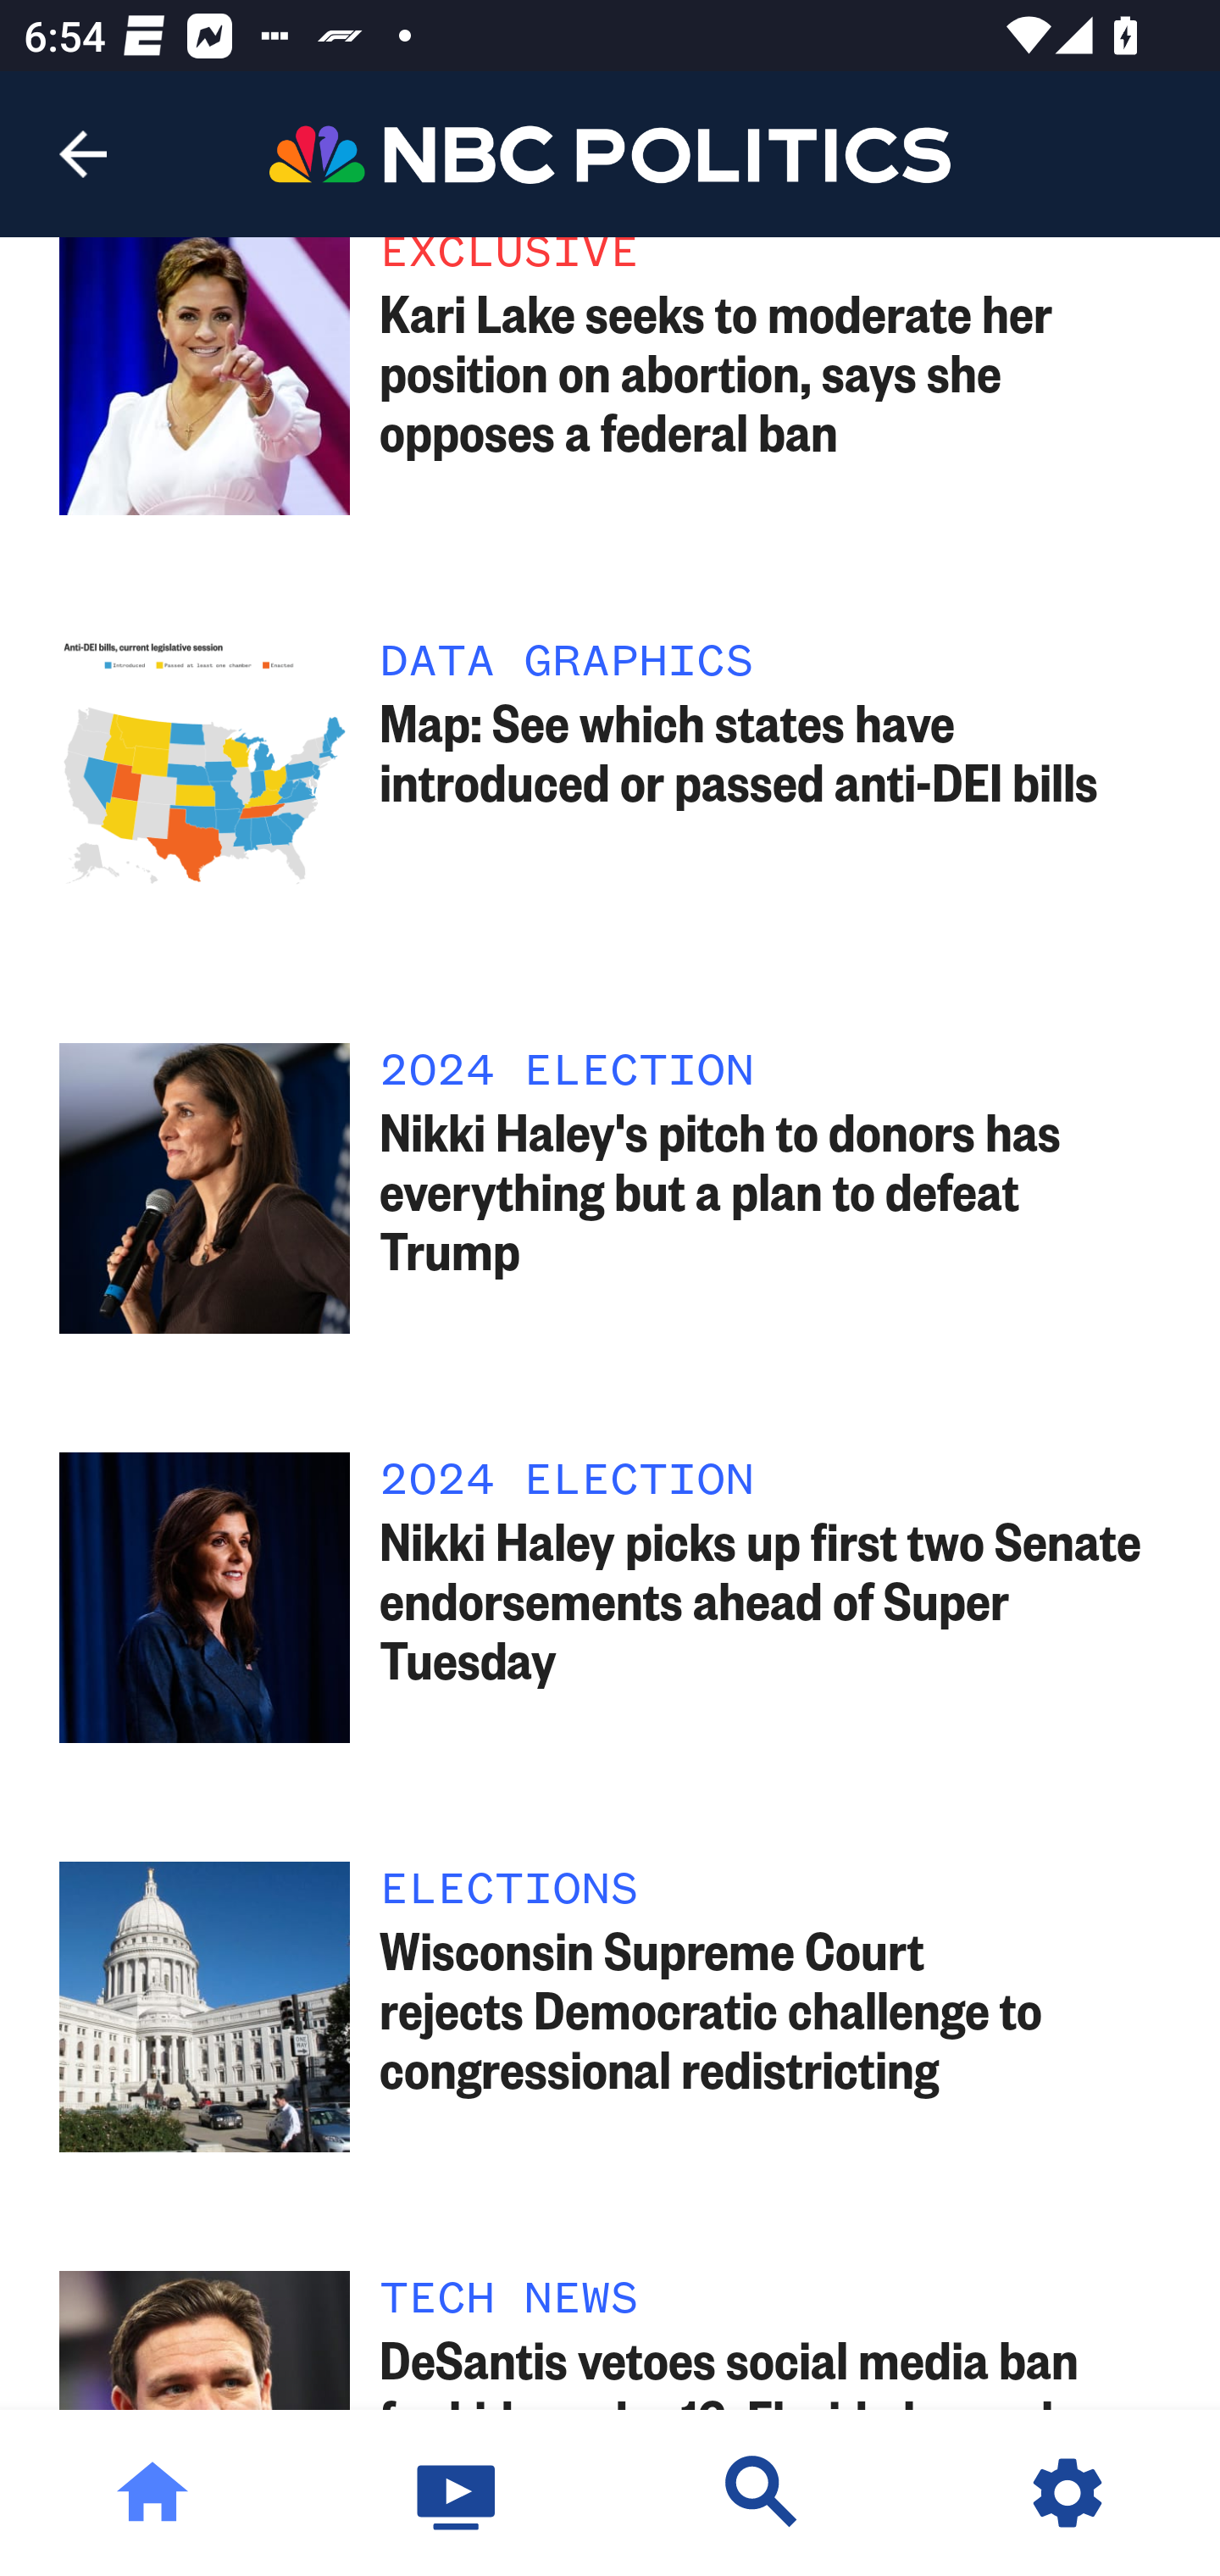  What do you see at coordinates (83, 154) in the screenshot?
I see `Navigate up` at bounding box center [83, 154].